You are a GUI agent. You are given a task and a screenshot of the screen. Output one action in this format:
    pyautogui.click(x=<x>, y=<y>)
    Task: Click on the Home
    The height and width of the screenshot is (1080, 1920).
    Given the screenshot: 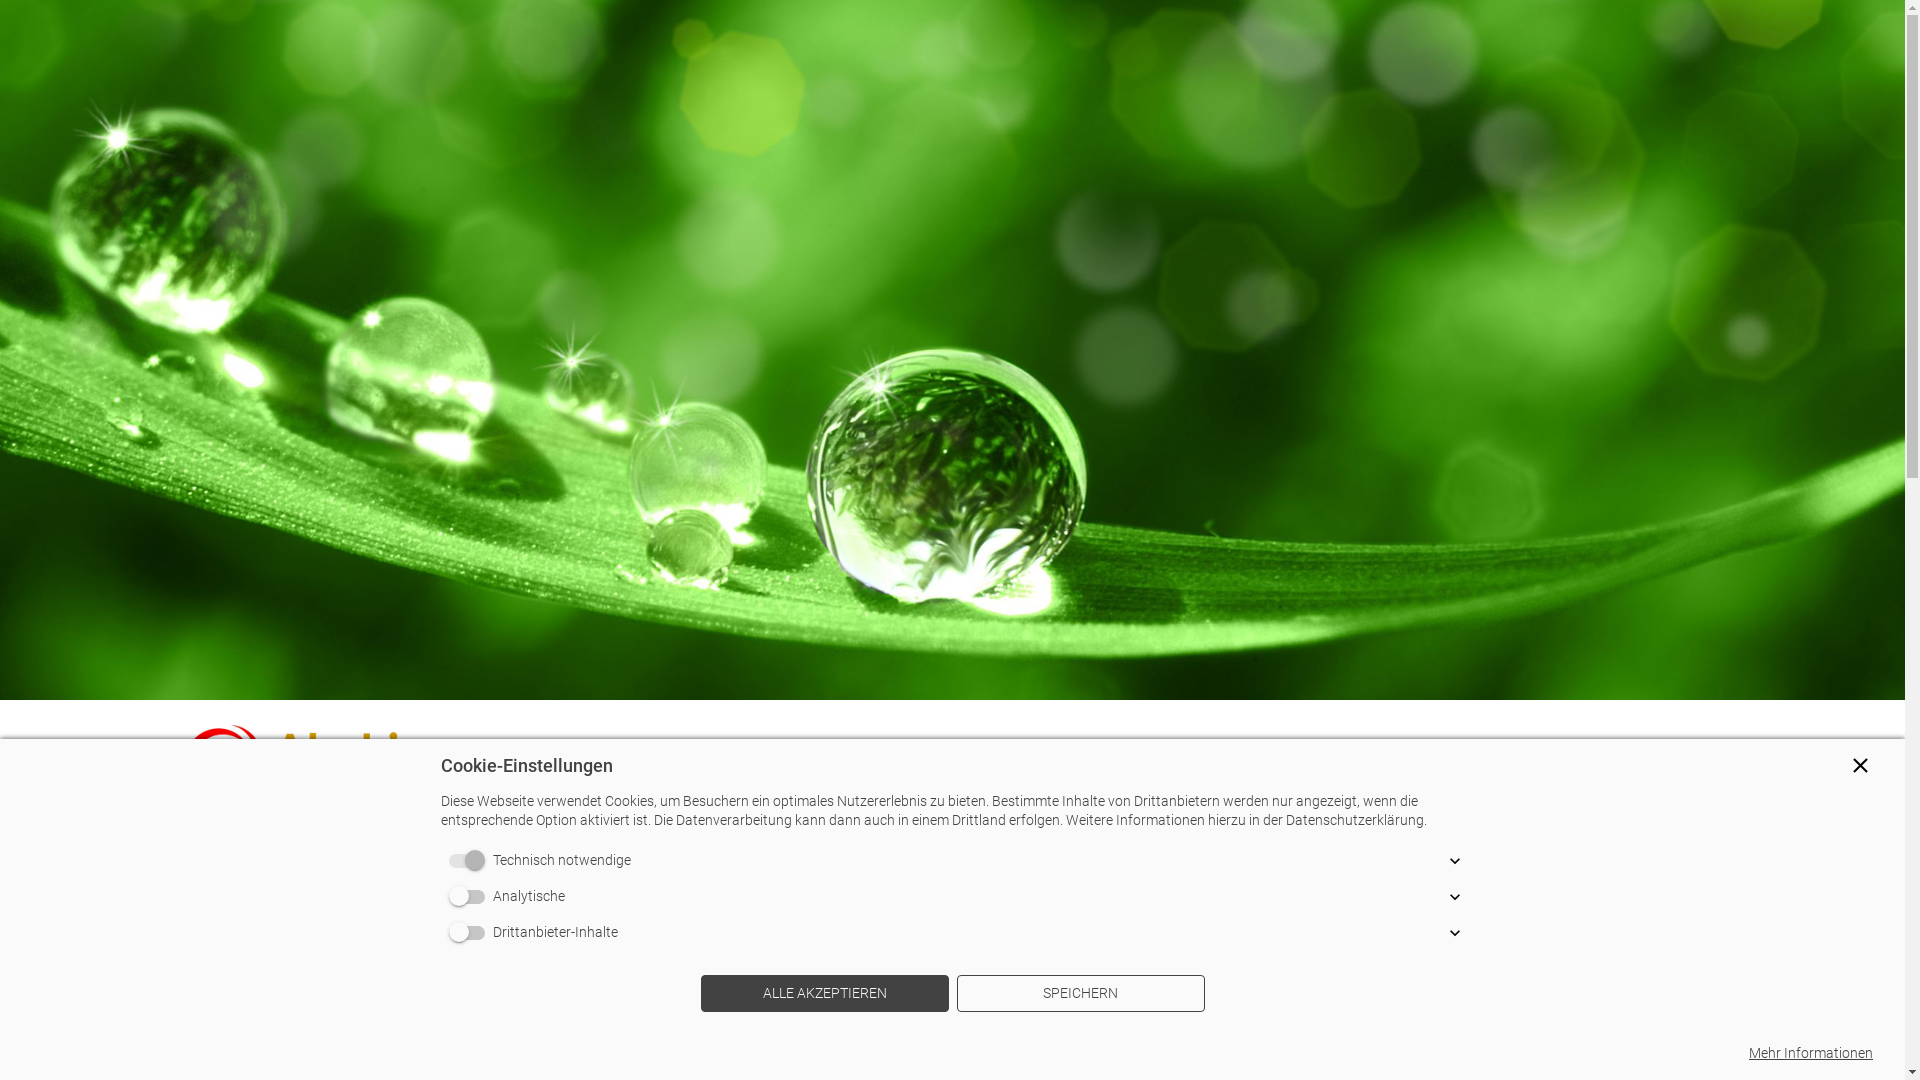 What is the action you would take?
    pyautogui.click(x=714, y=760)
    